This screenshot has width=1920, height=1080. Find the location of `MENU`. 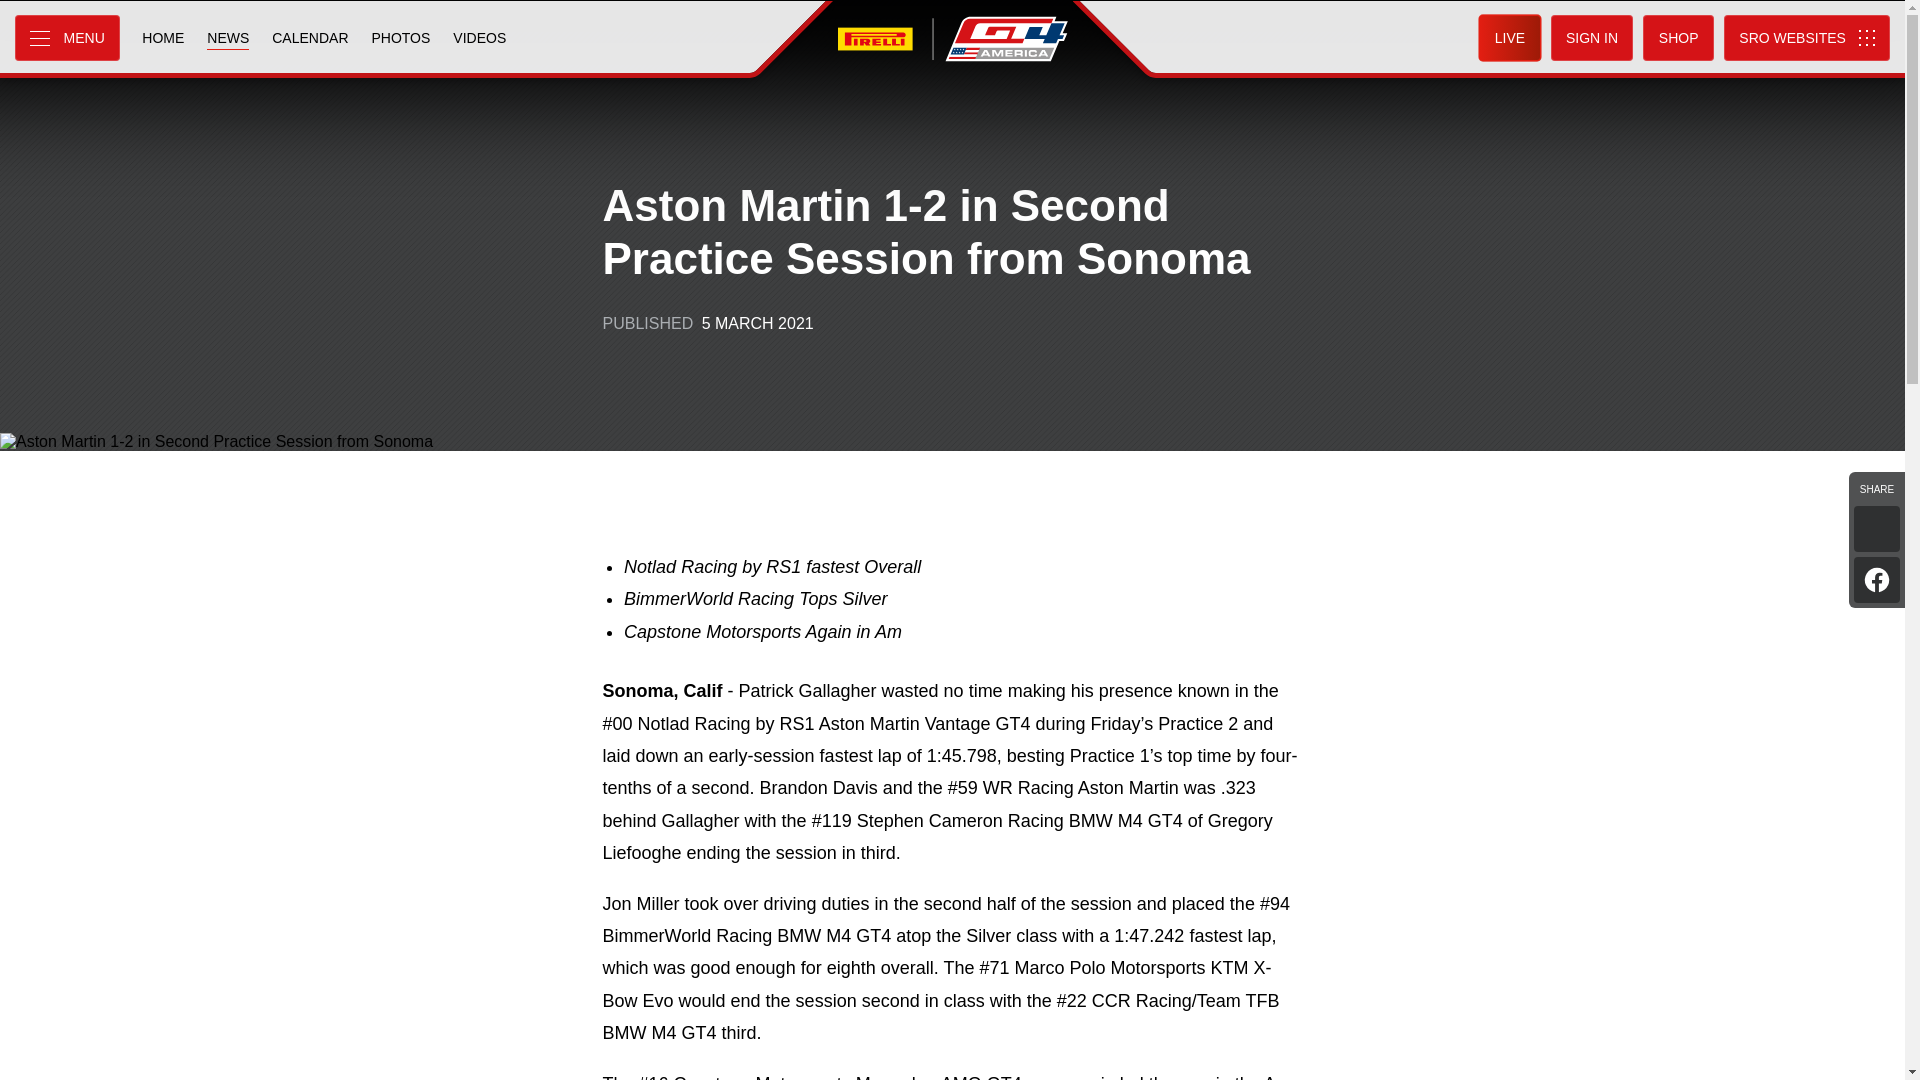

MENU is located at coordinates (67, 38).